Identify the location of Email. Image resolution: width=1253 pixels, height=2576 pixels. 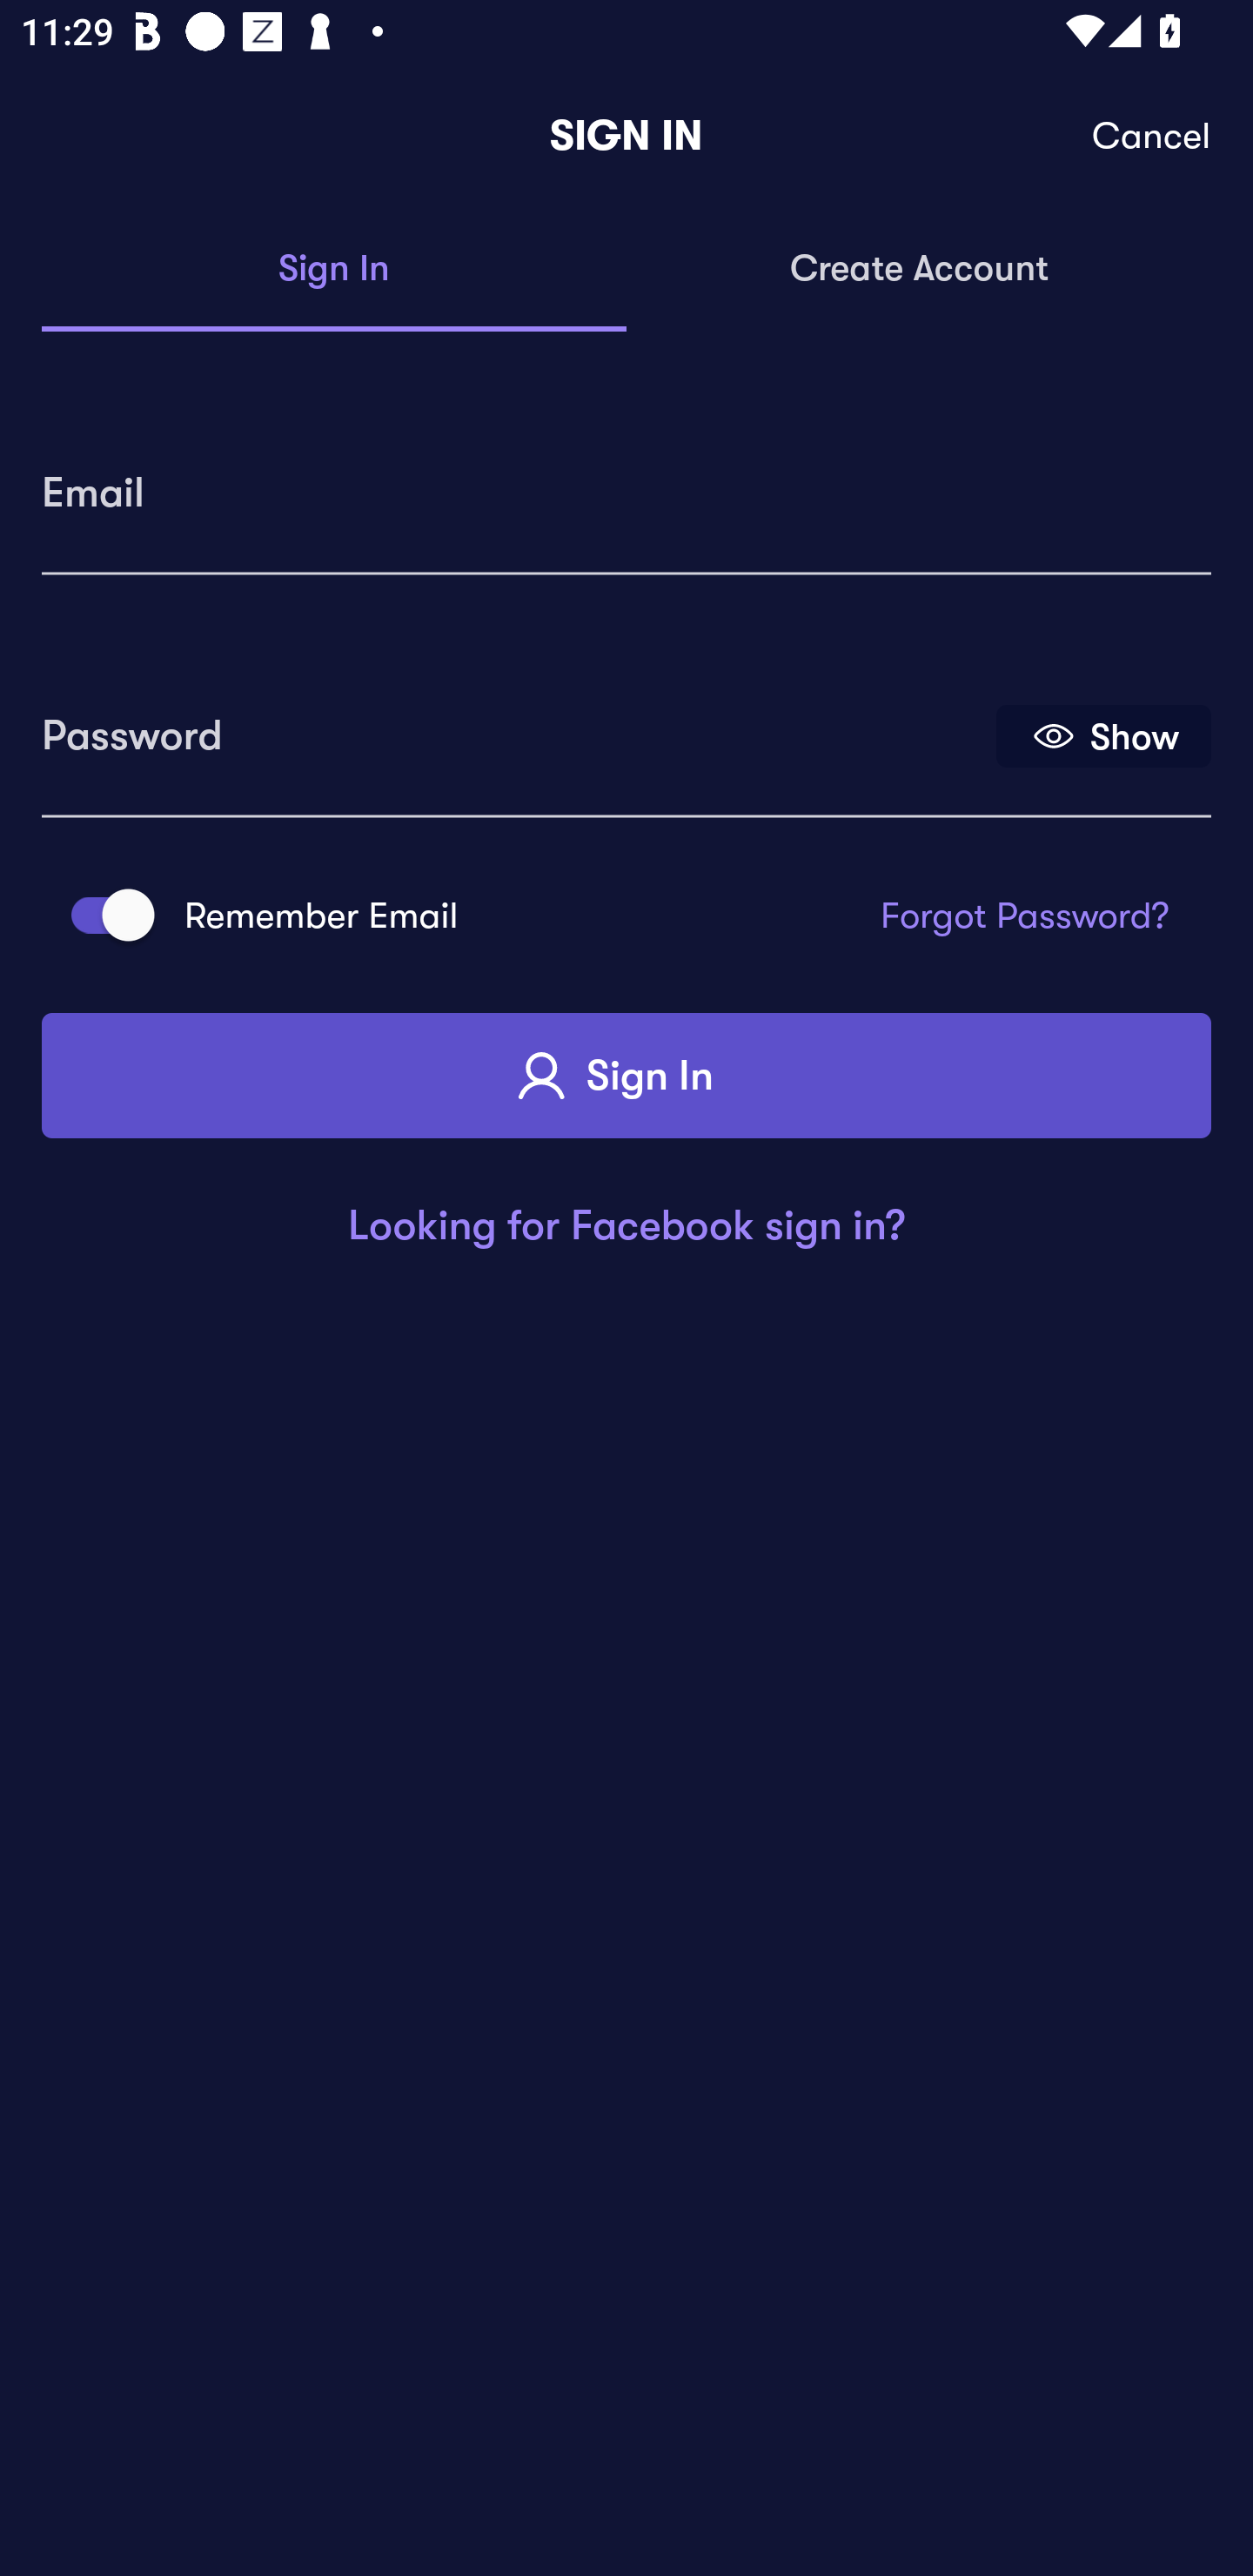
(626, 482).